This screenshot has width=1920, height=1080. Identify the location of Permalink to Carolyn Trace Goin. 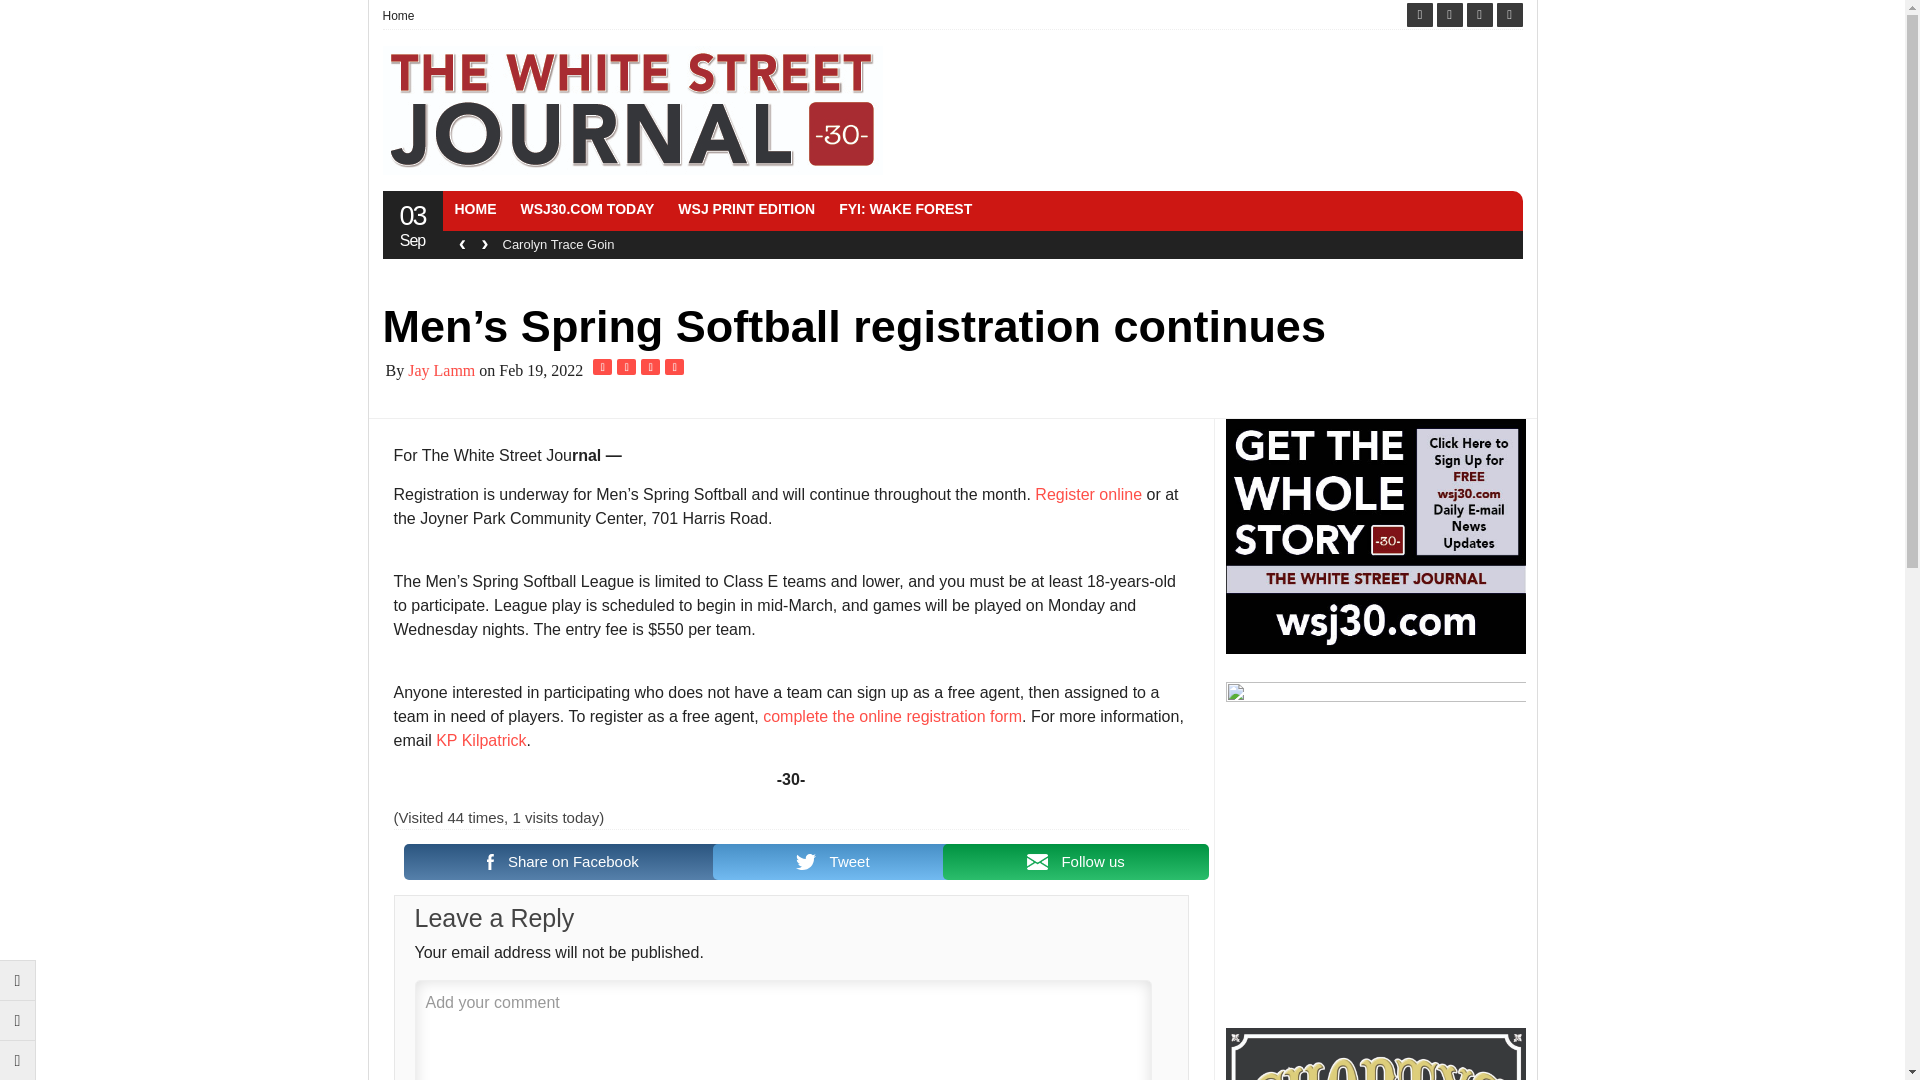
(558, 244).